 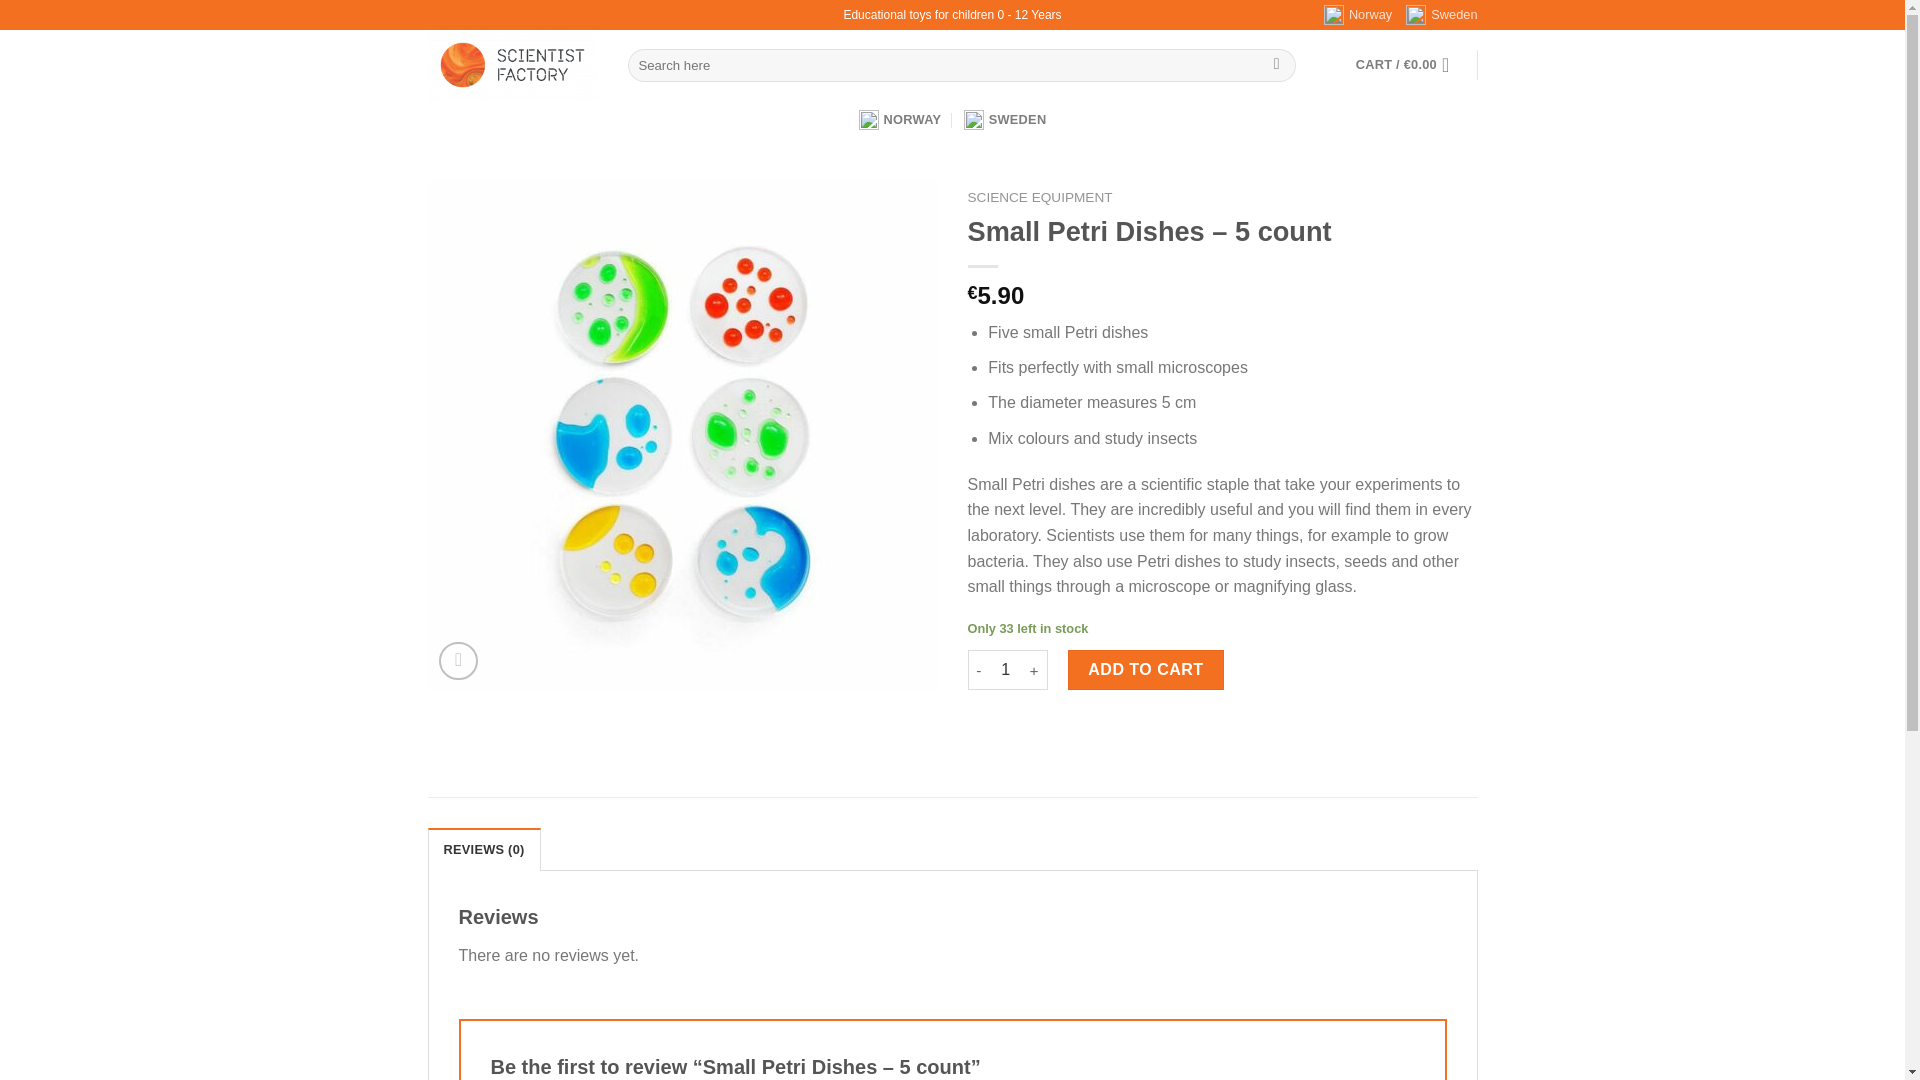 I want to click on Scientist Factory - Explore together!, so click(x=512, y=65).